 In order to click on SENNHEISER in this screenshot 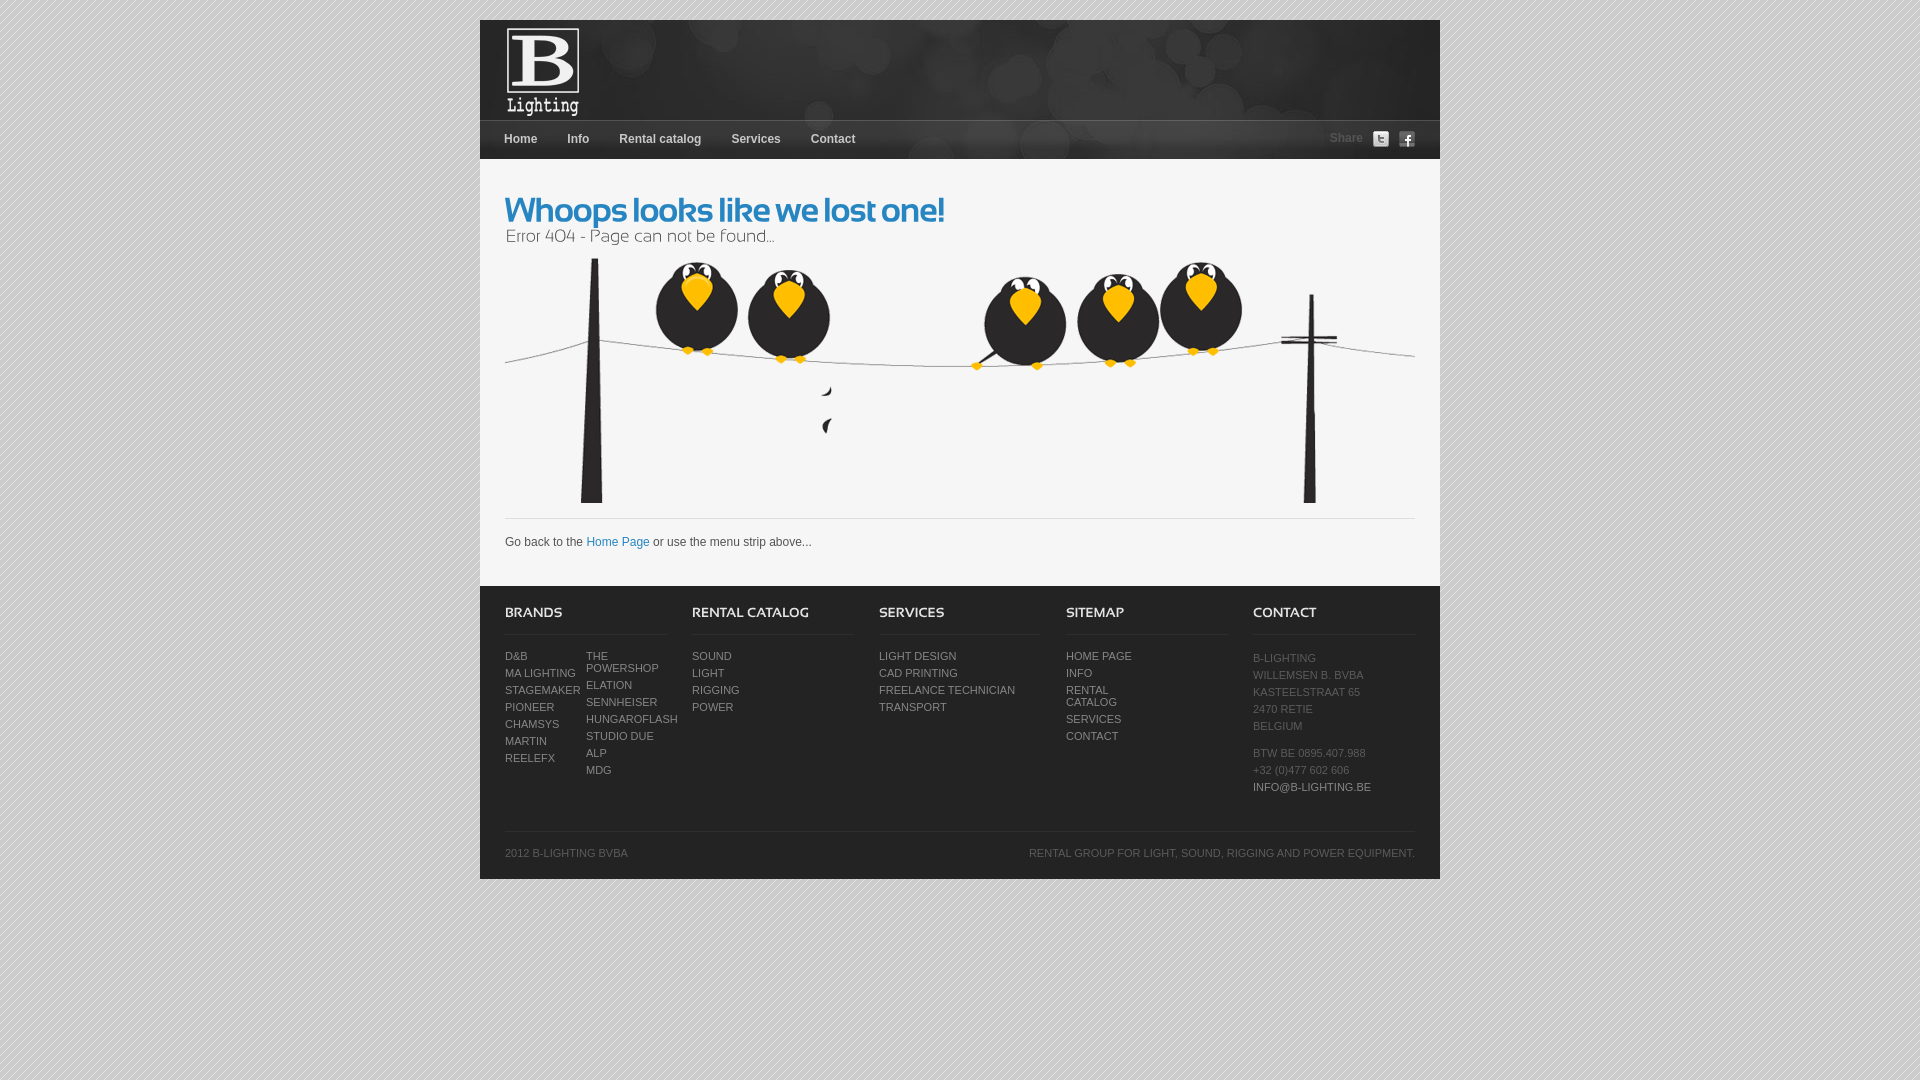, I will do `click(622, 702)`.